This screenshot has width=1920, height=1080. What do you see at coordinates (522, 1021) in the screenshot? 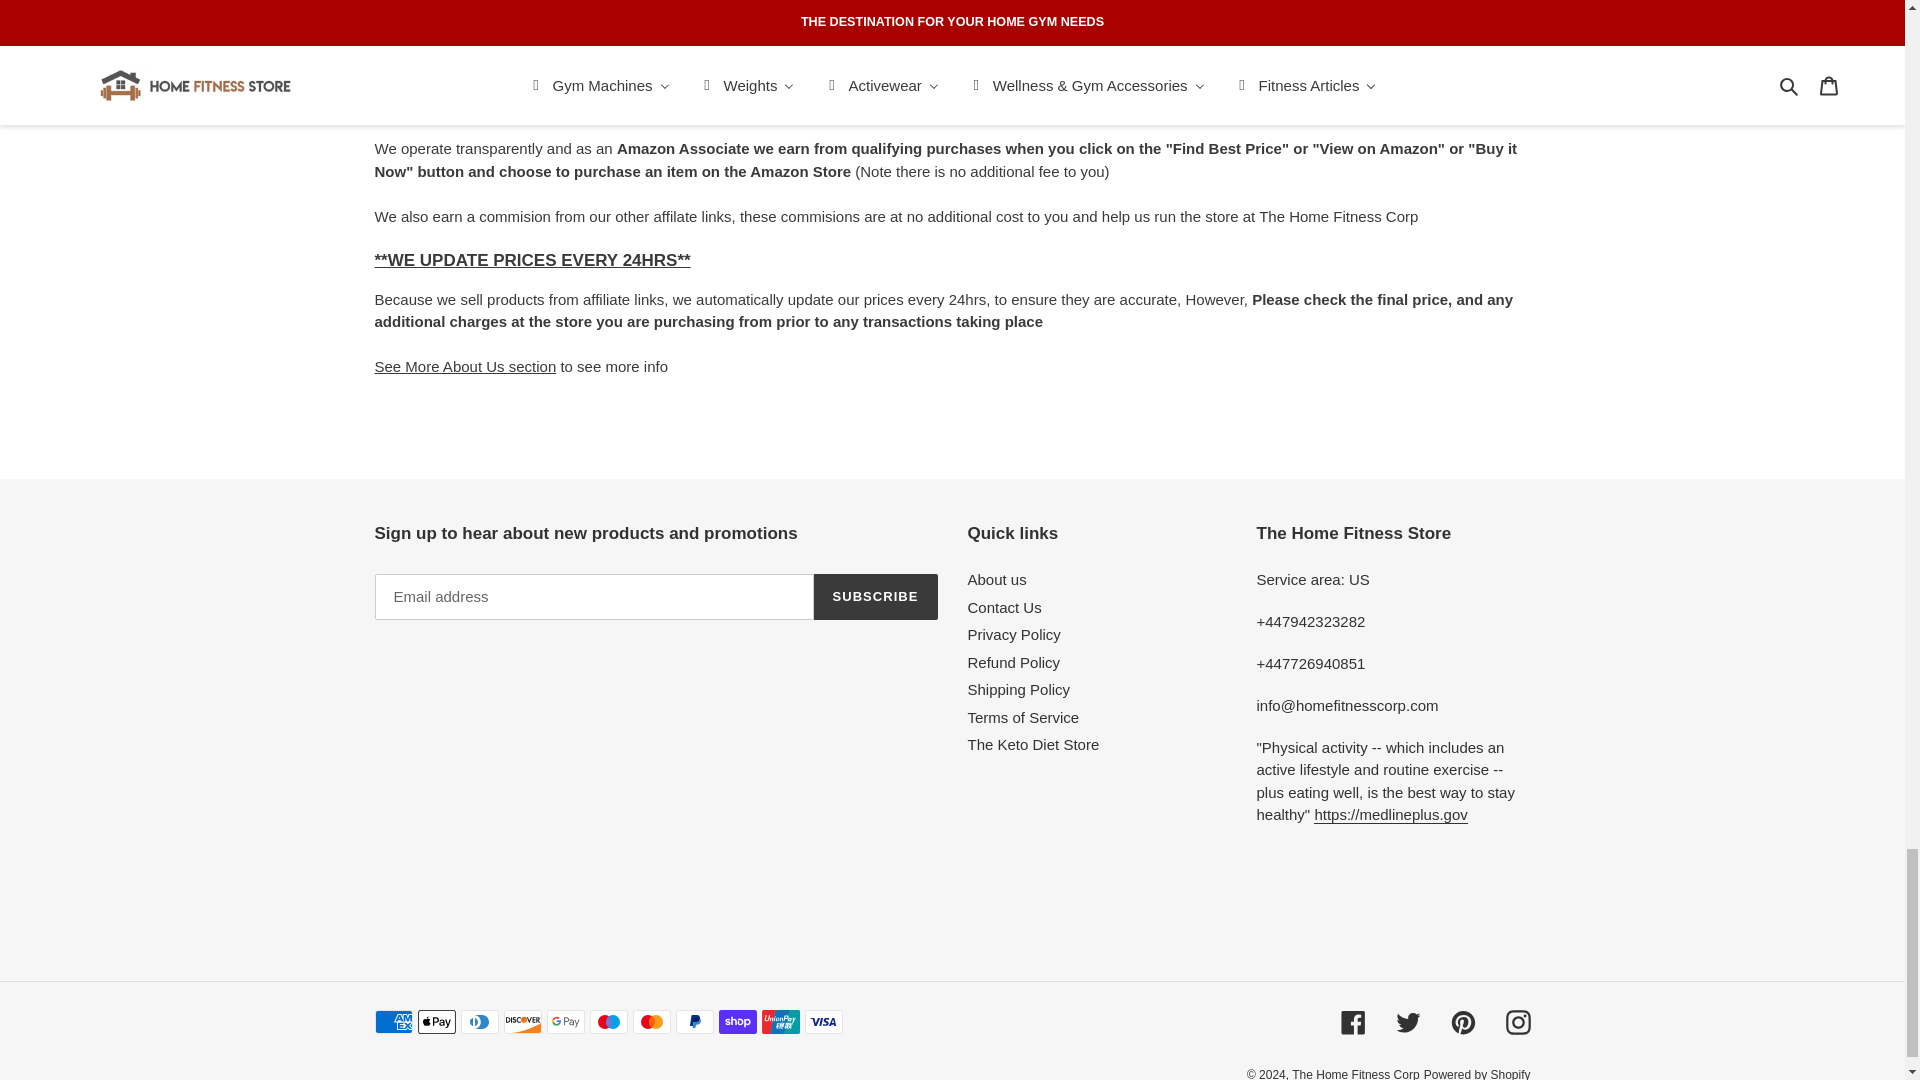
I see `Discover` at bounding box center [522, 1021].